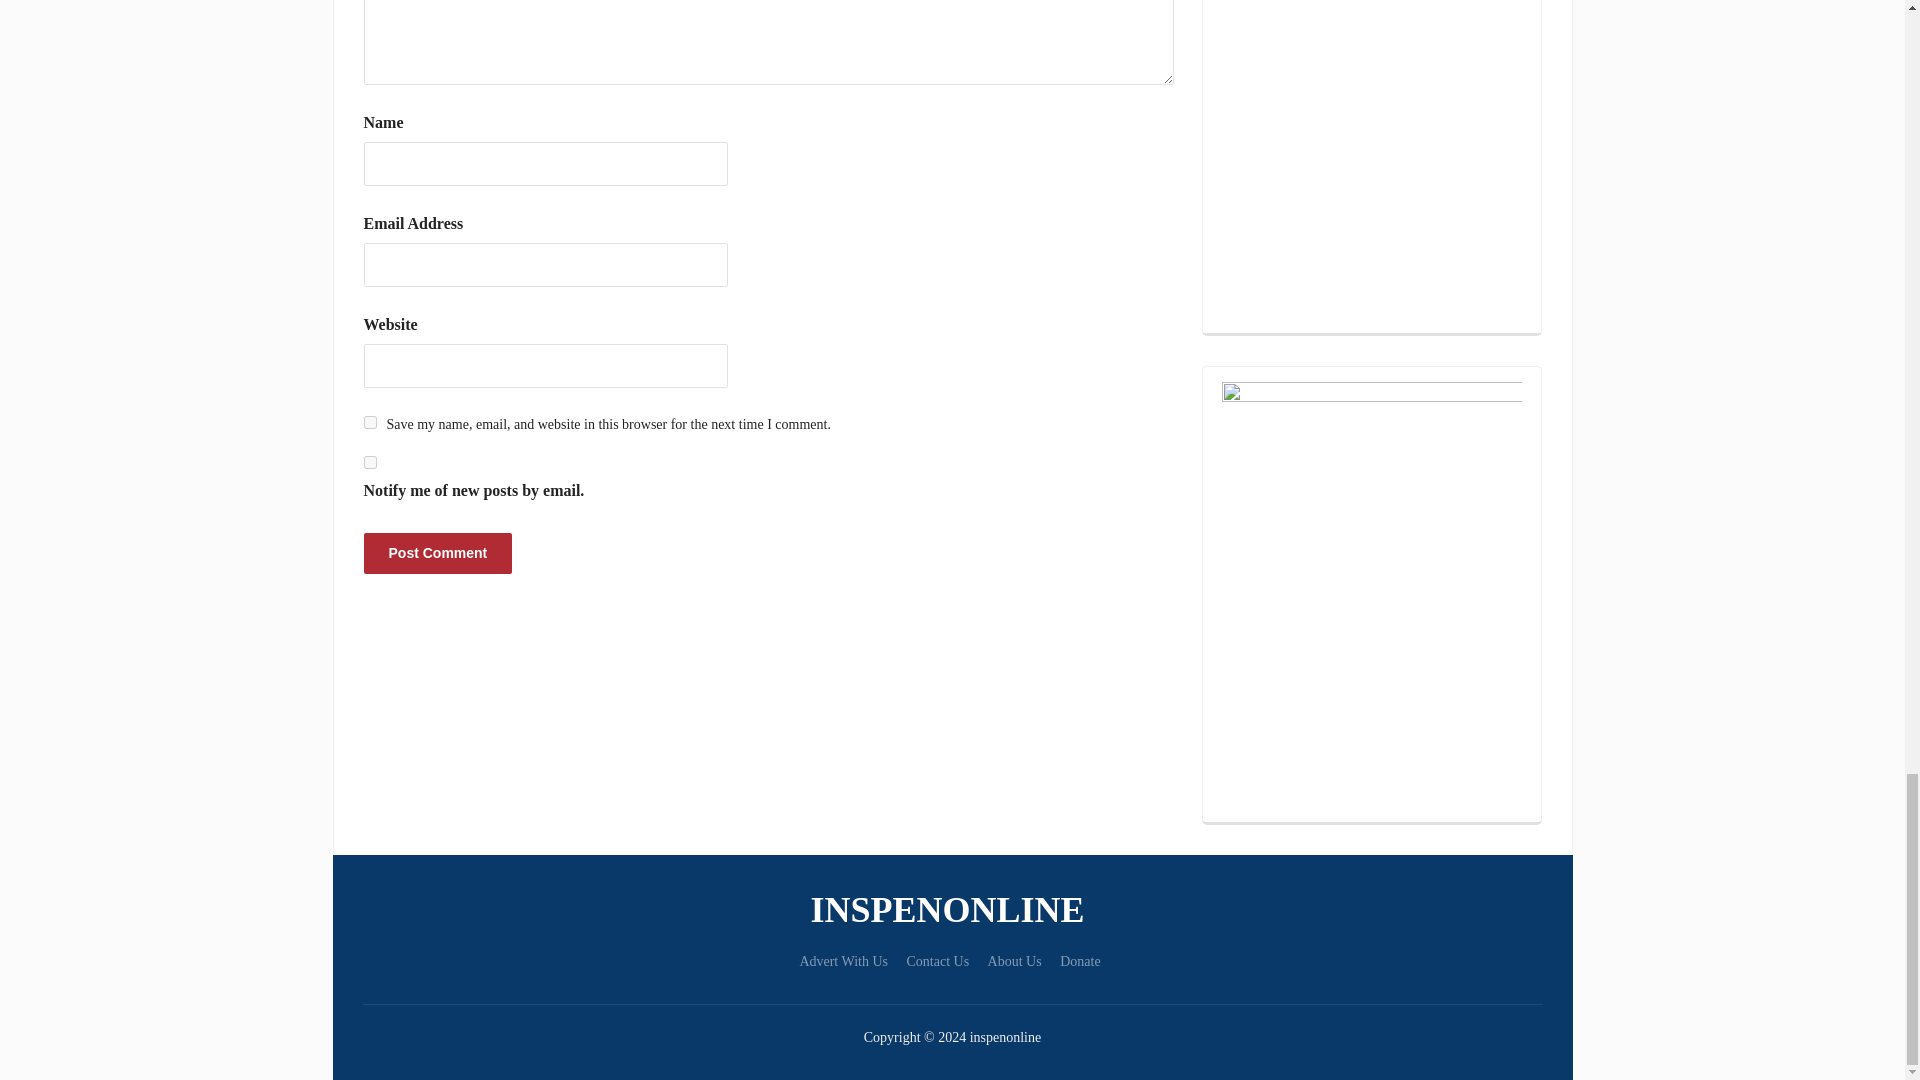  I want to click on insurance and pension news, so click(952, 910).